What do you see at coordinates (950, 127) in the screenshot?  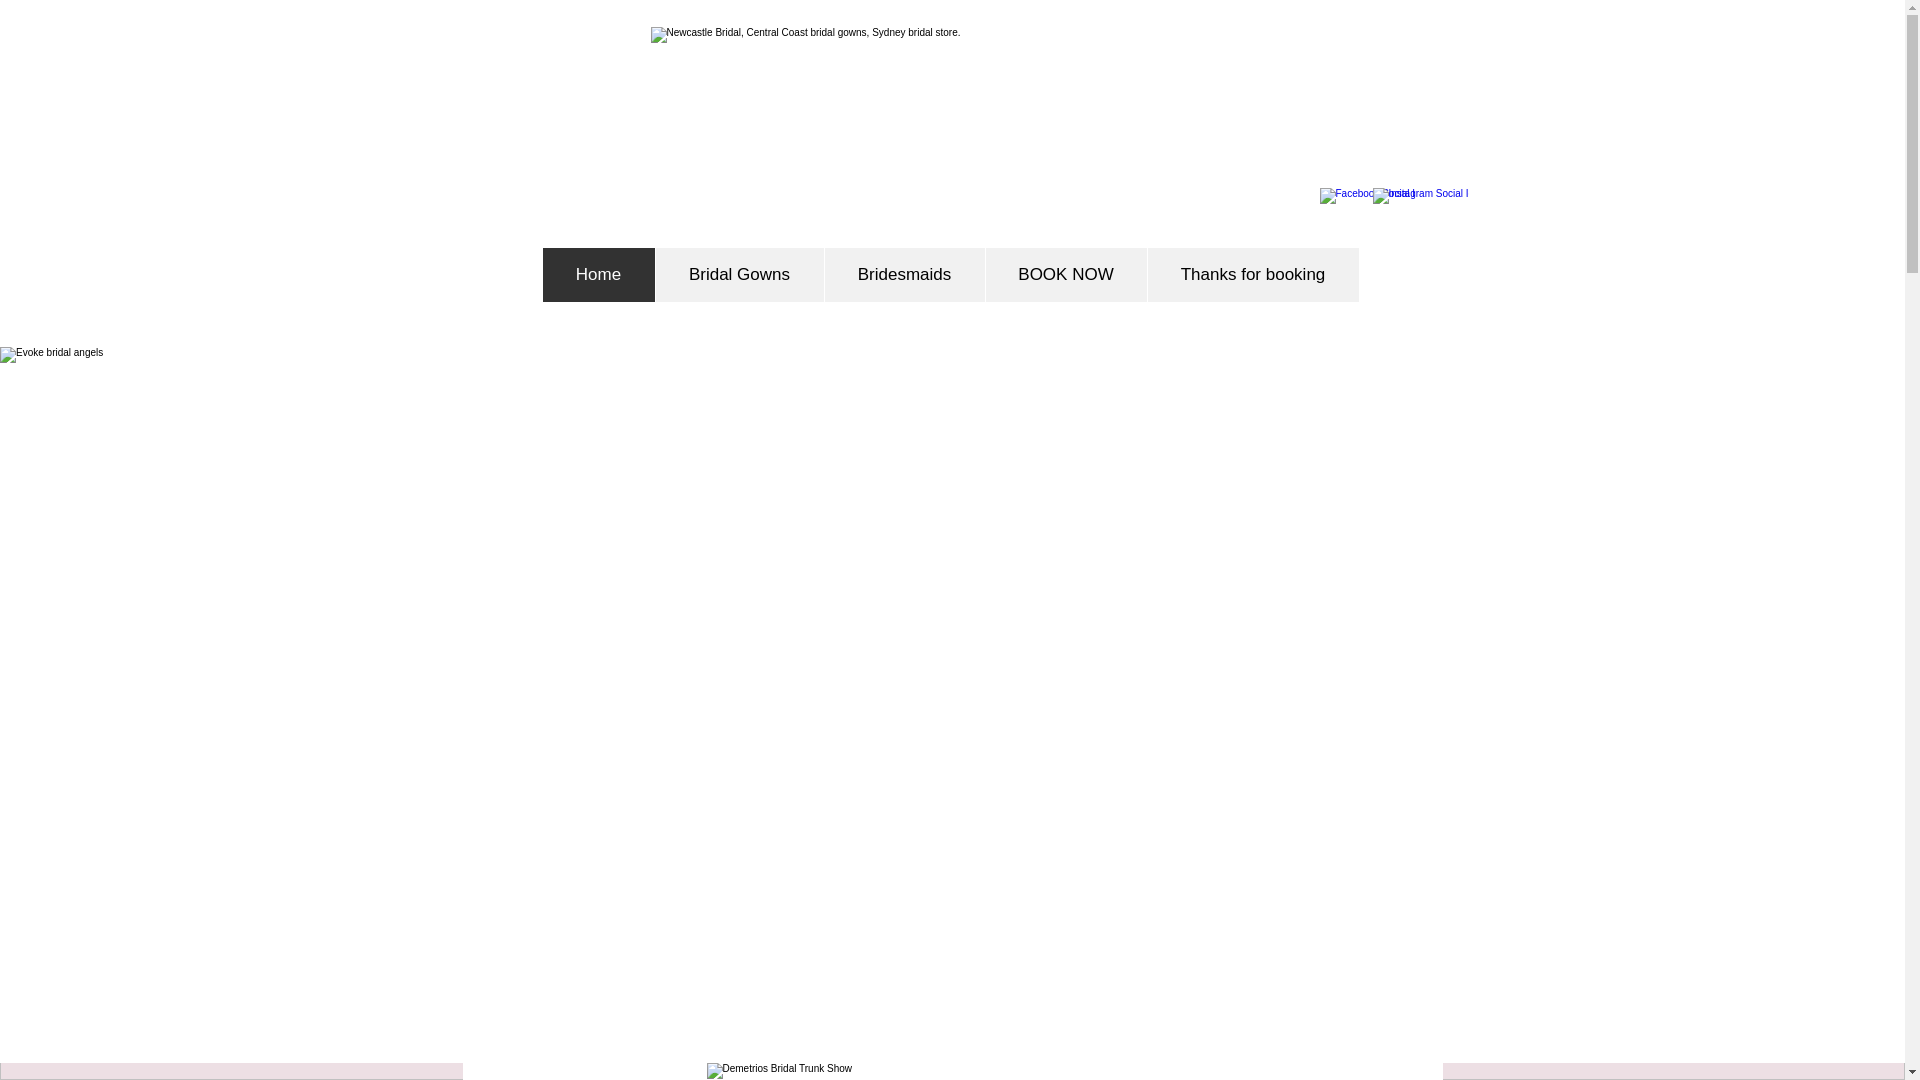 I see `Final Touch Bridal ` at bounding box center [950, 127].